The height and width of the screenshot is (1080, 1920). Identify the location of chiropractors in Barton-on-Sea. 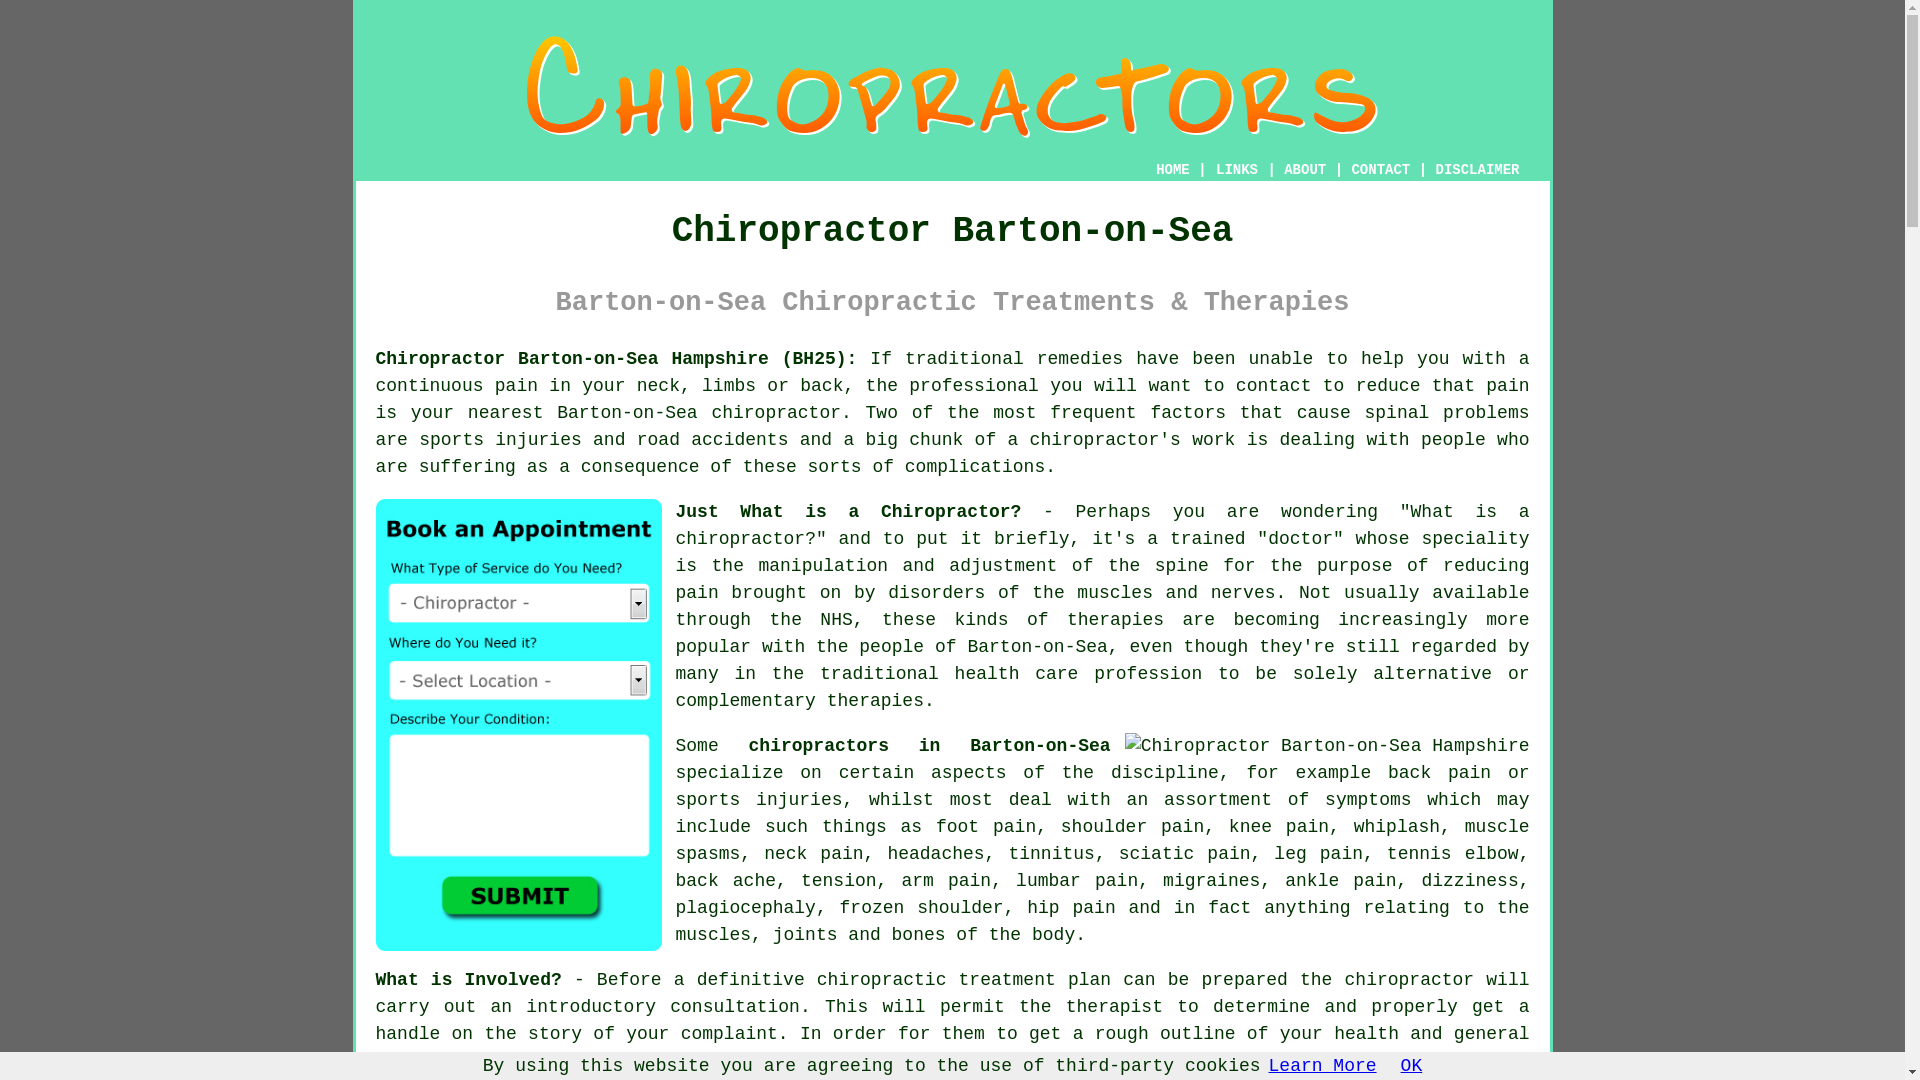
(930, 746).